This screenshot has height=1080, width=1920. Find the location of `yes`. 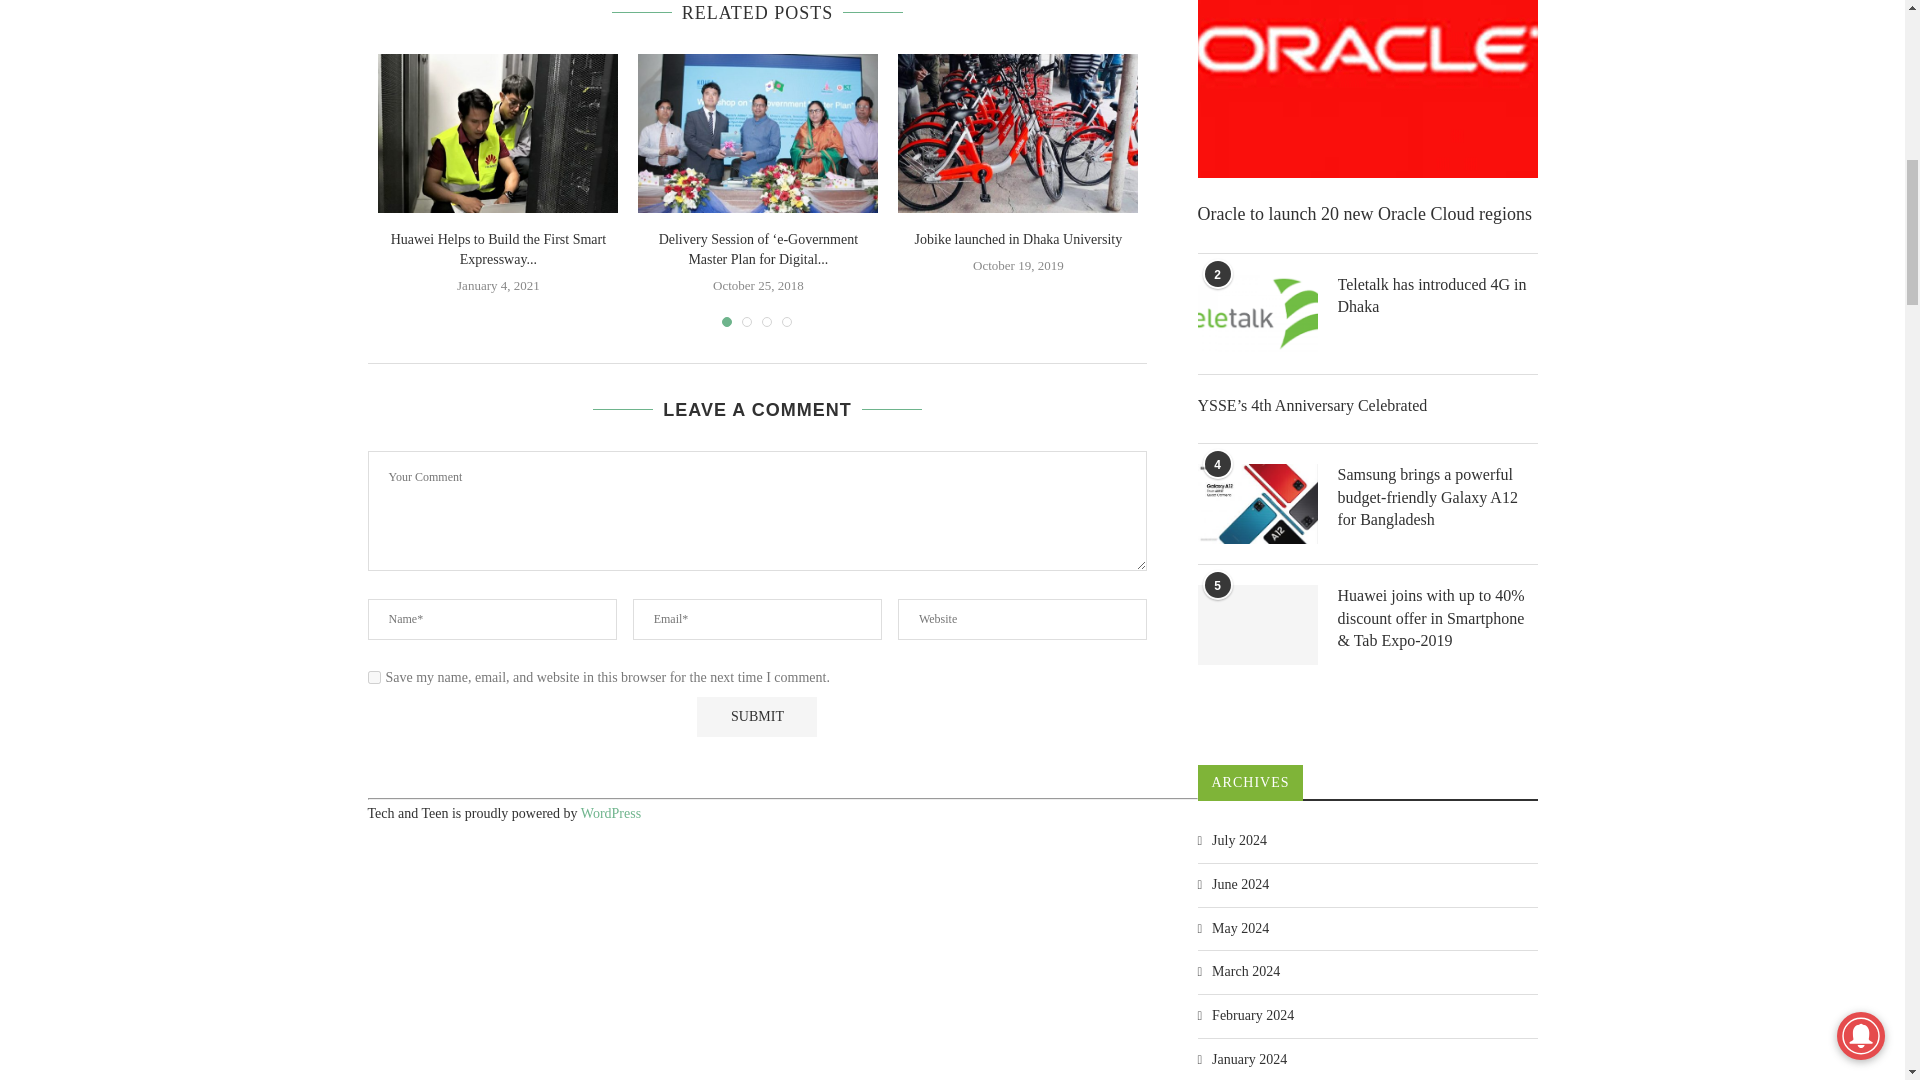

yes is located at coordinates (374, 676).